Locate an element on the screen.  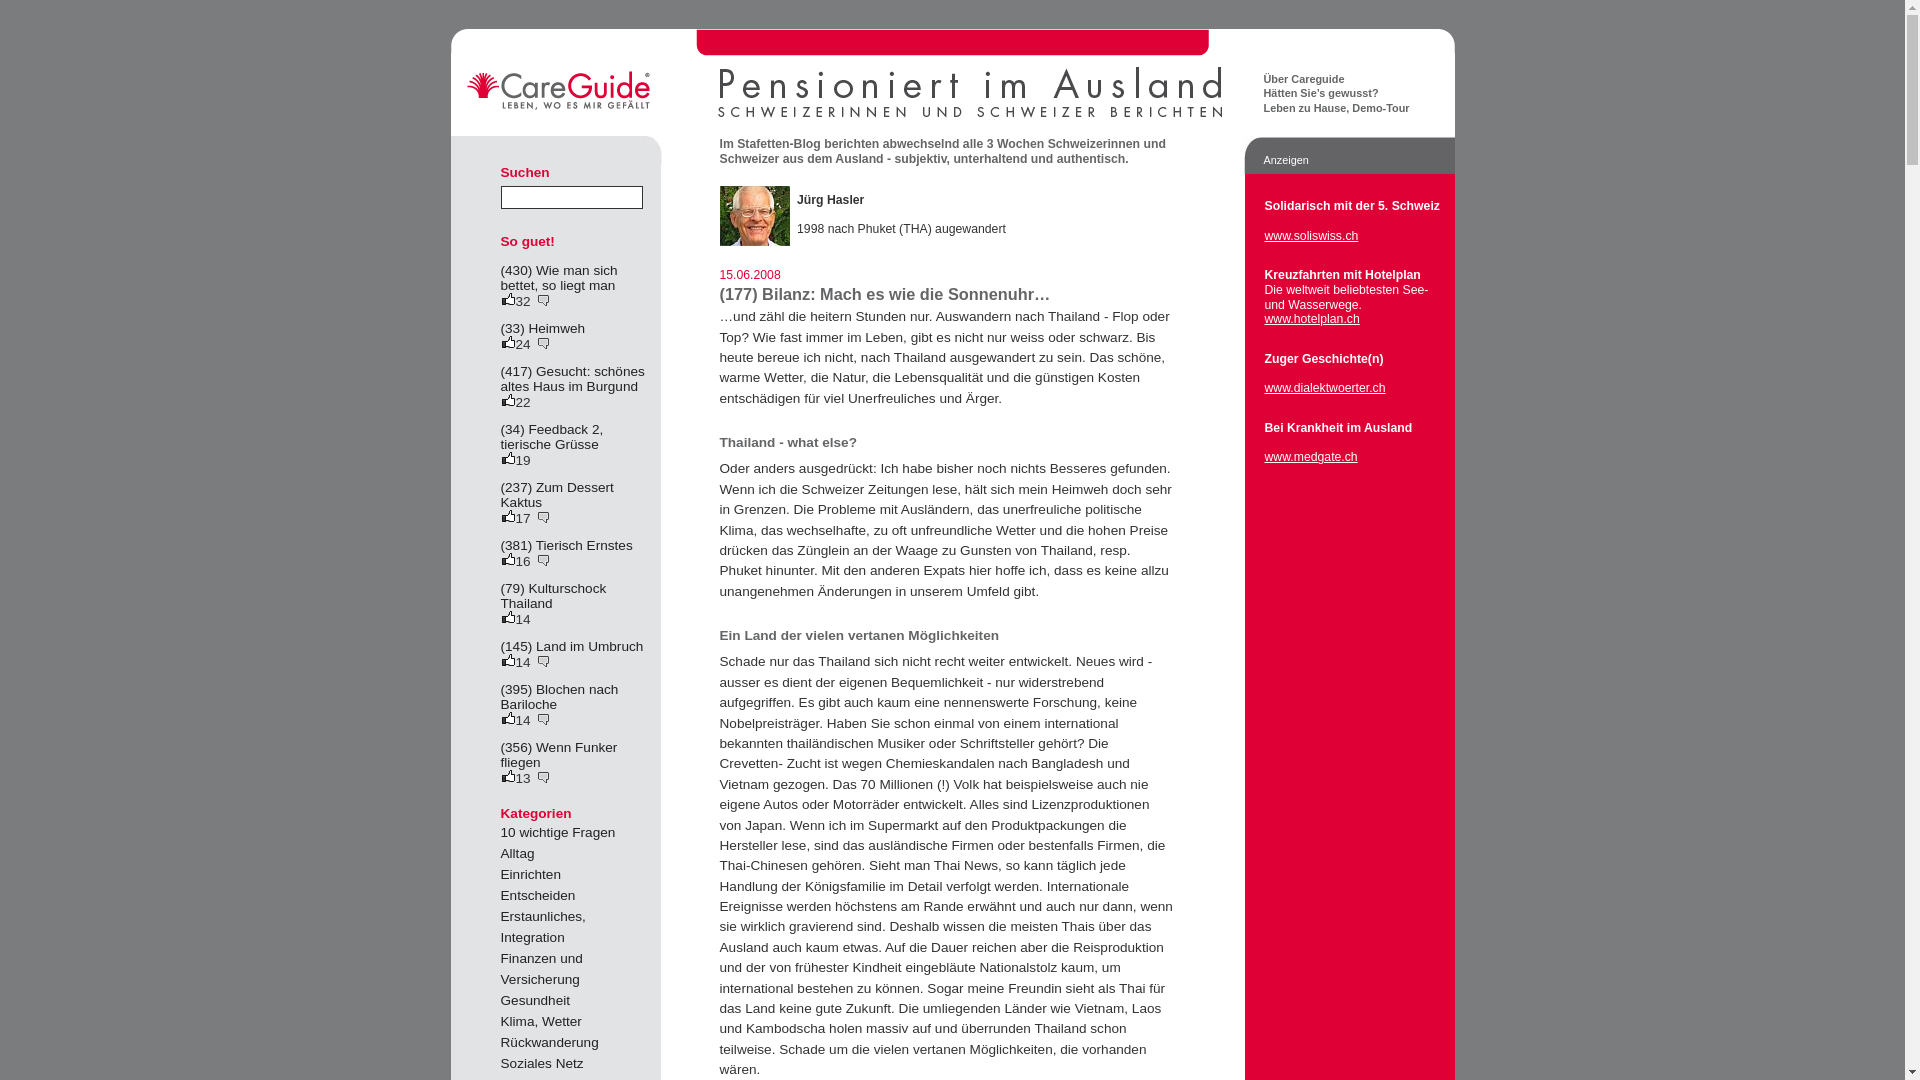
Leben zu Hause, Demo-Tour is located at coordinates (1332, 108).